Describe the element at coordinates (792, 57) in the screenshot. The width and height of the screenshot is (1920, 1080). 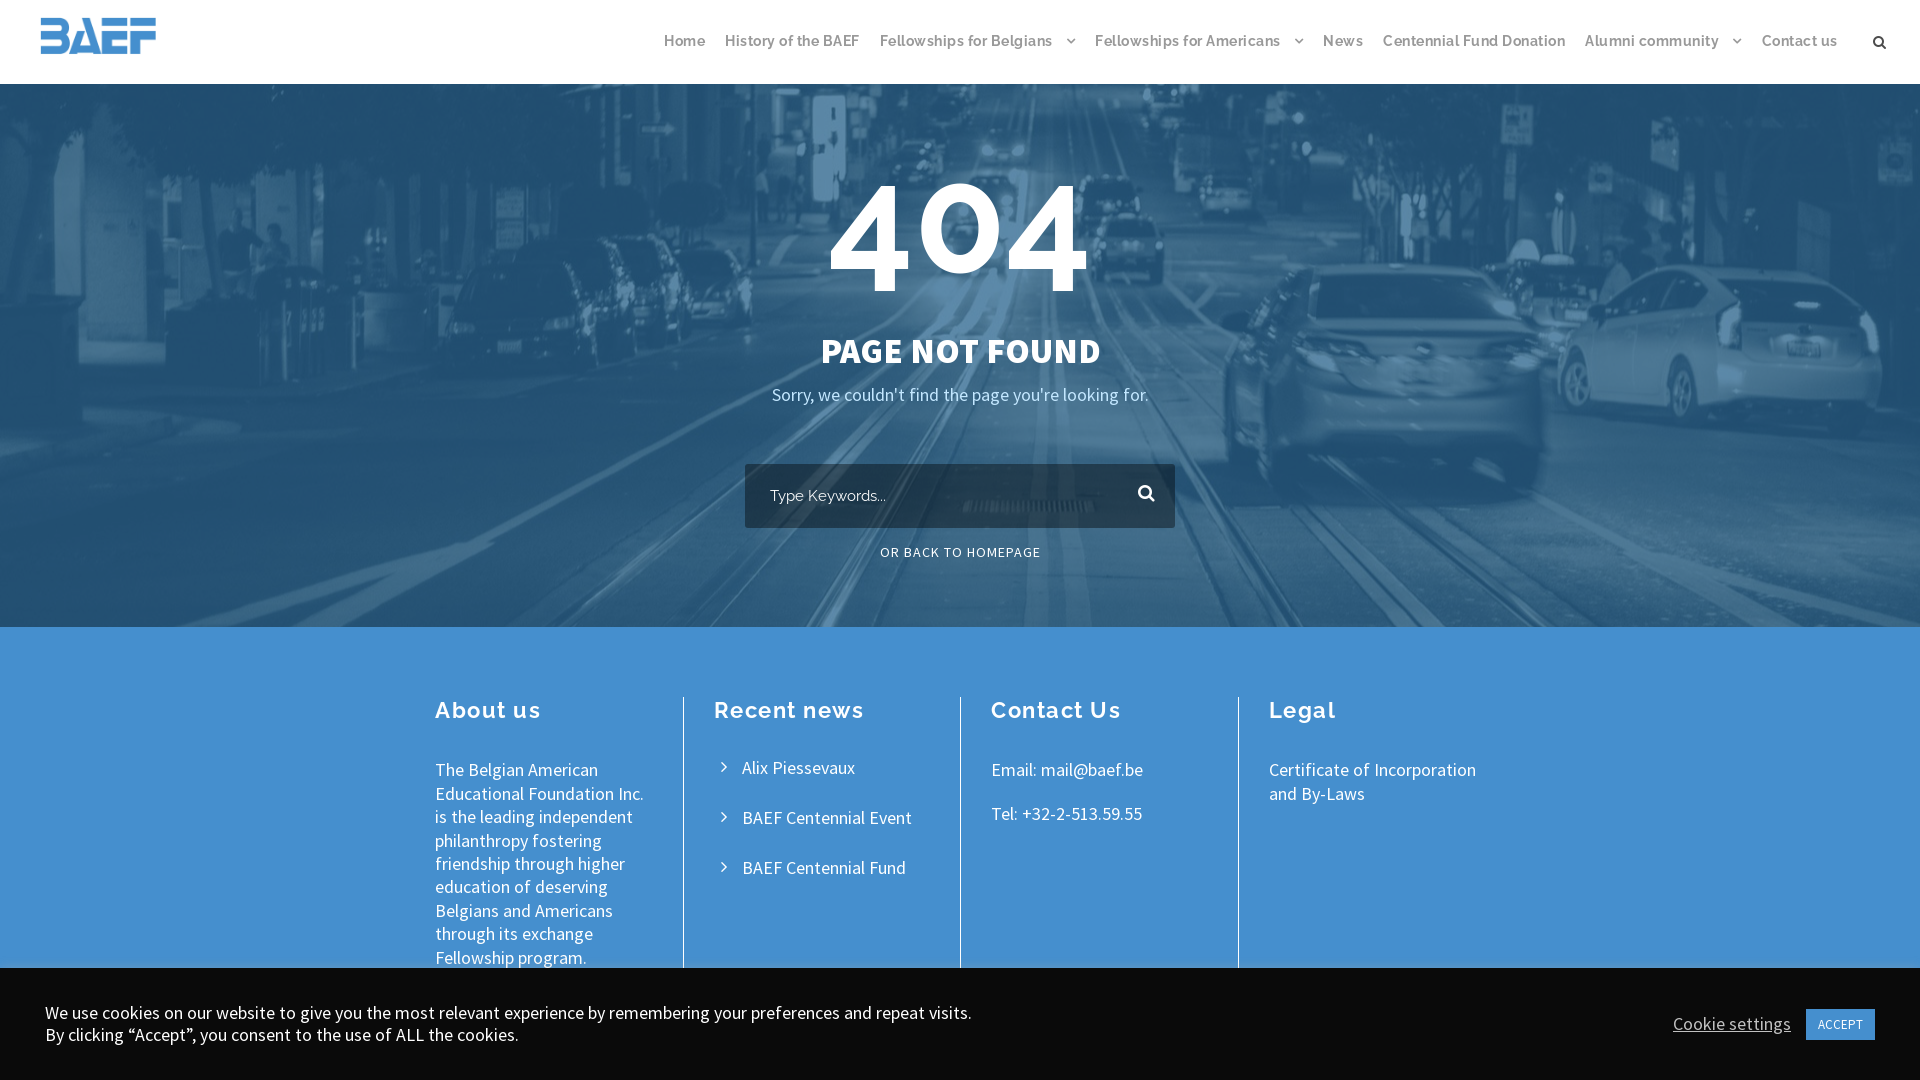
I see `History of the BAEF` at that location.